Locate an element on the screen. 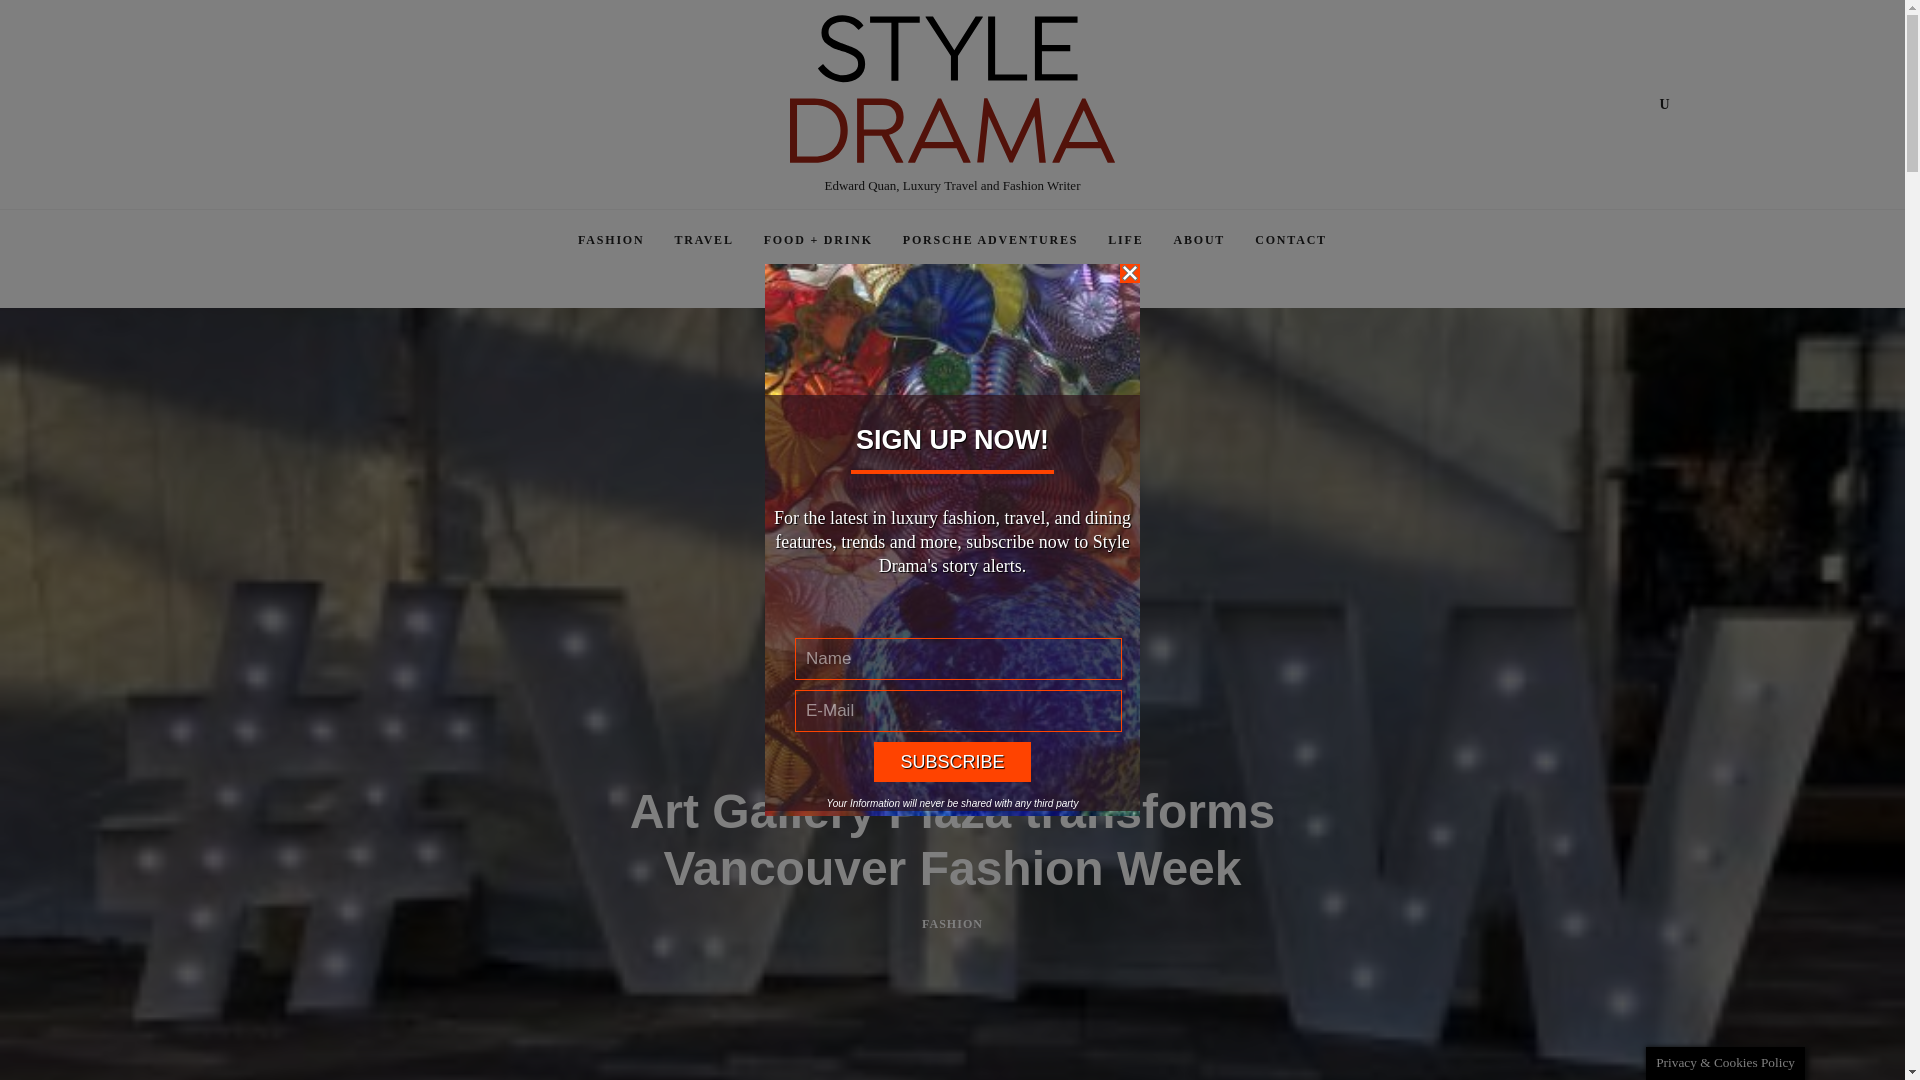  FASHION is located at coordinates (610, 240).